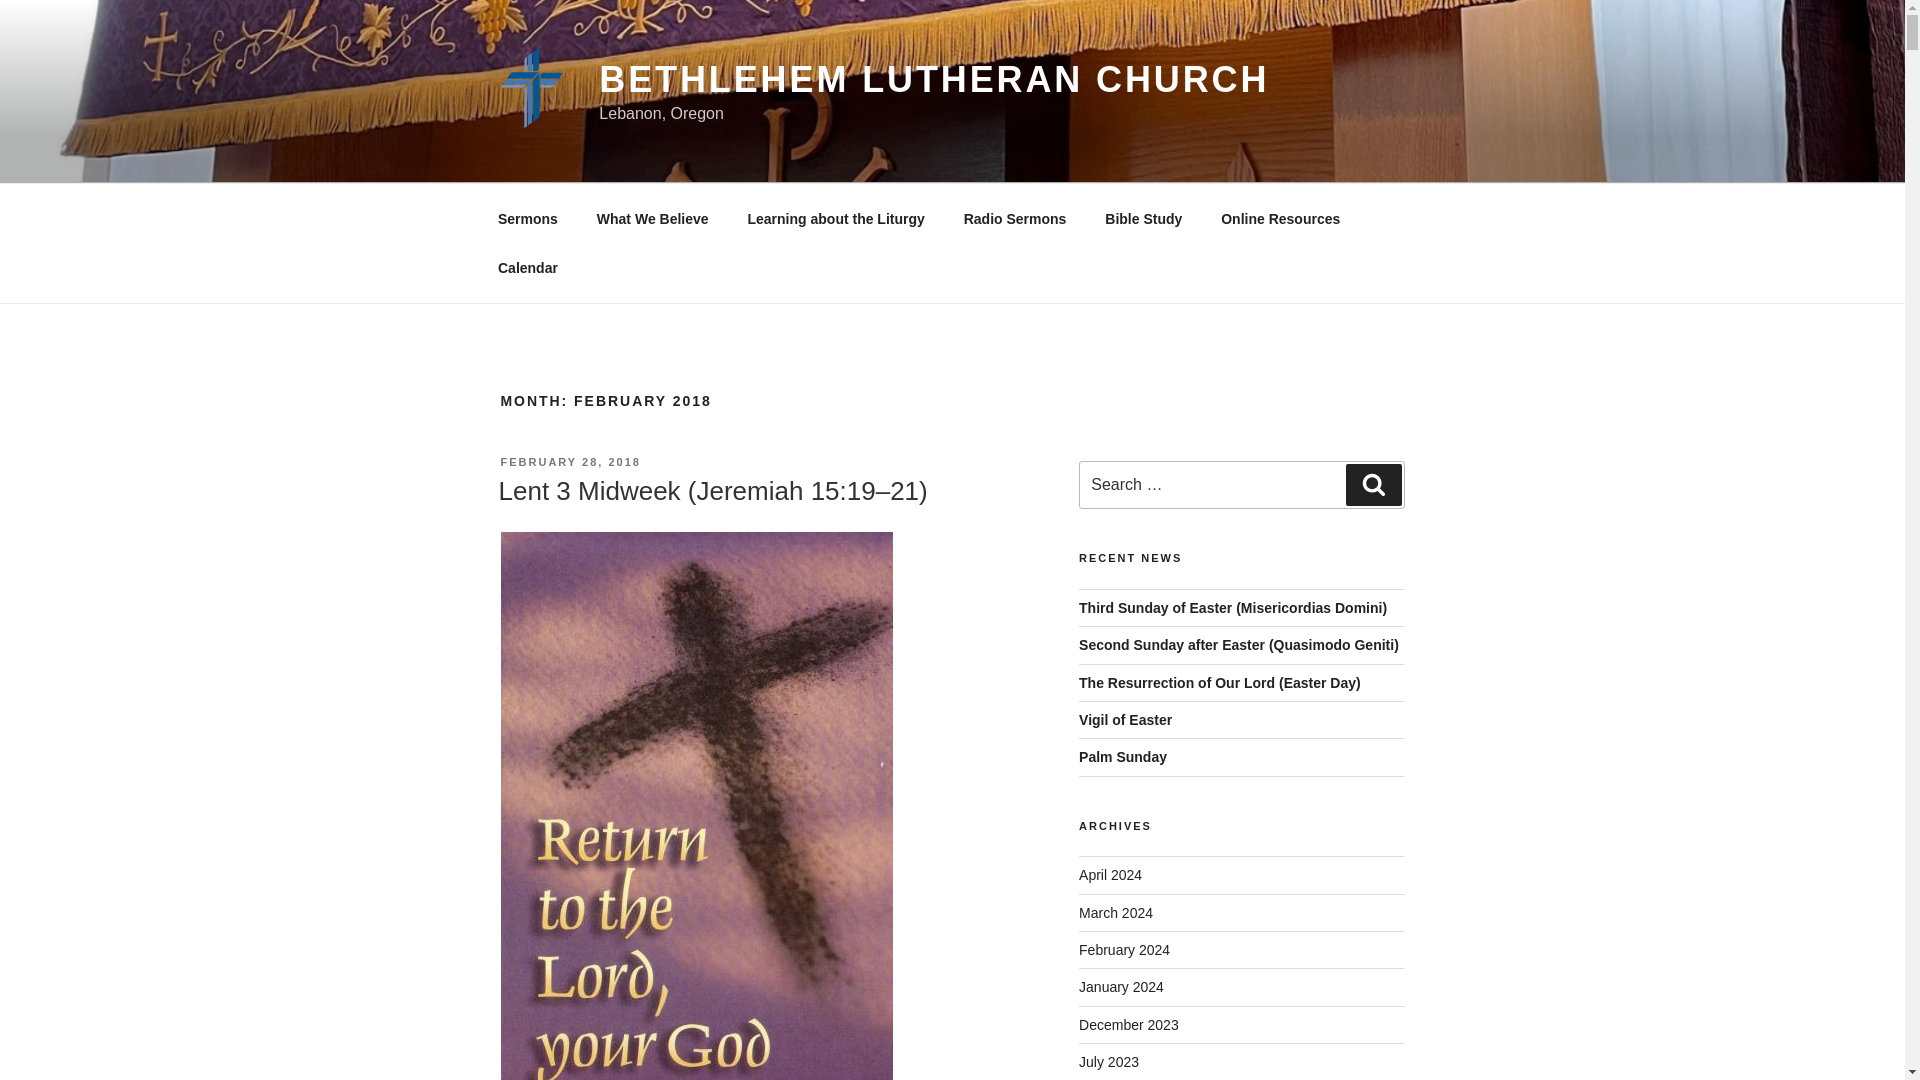 The height and width of the screenshot is (1080, 1920). What do you see at coordinates (1144, 218) in the screenshot?
I see `Bible Study` at bounding box center [1144, 218].